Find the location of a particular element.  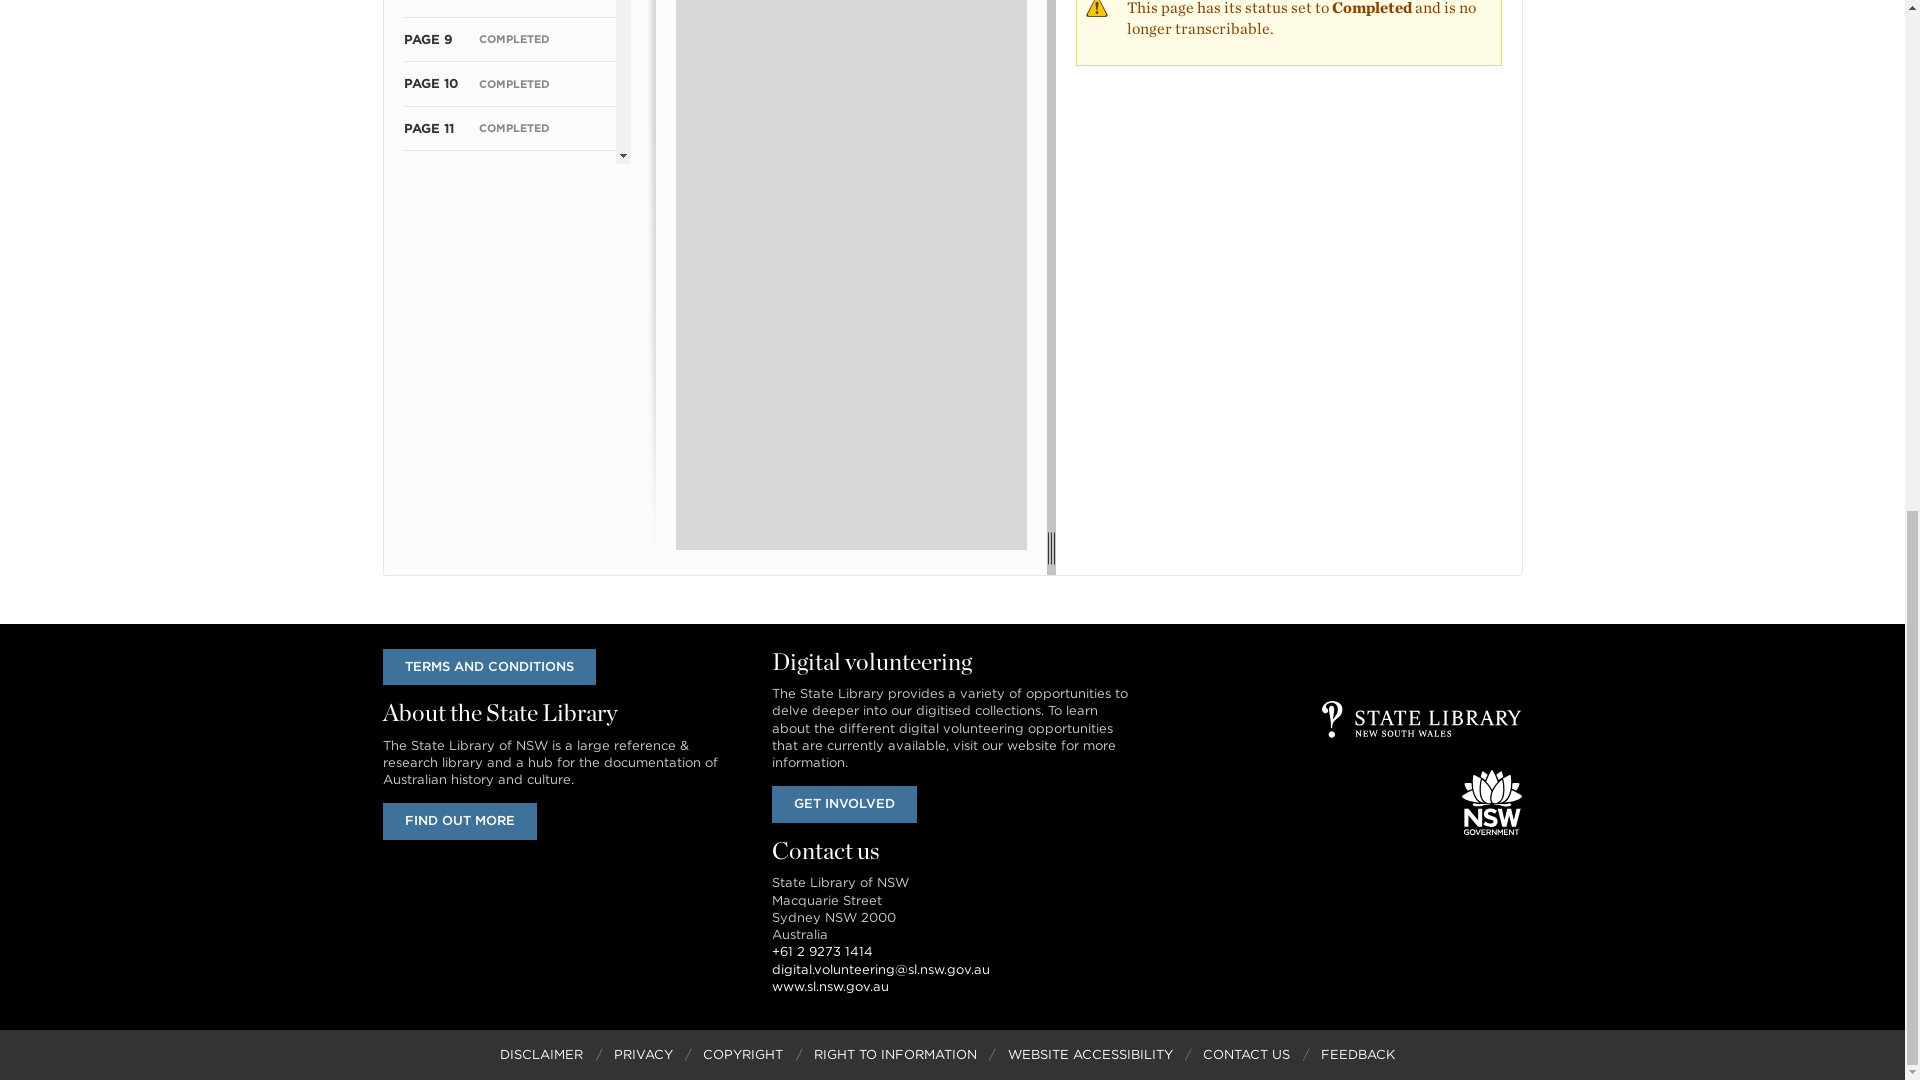

PAGE 10 is located at coordinates (430, 82).